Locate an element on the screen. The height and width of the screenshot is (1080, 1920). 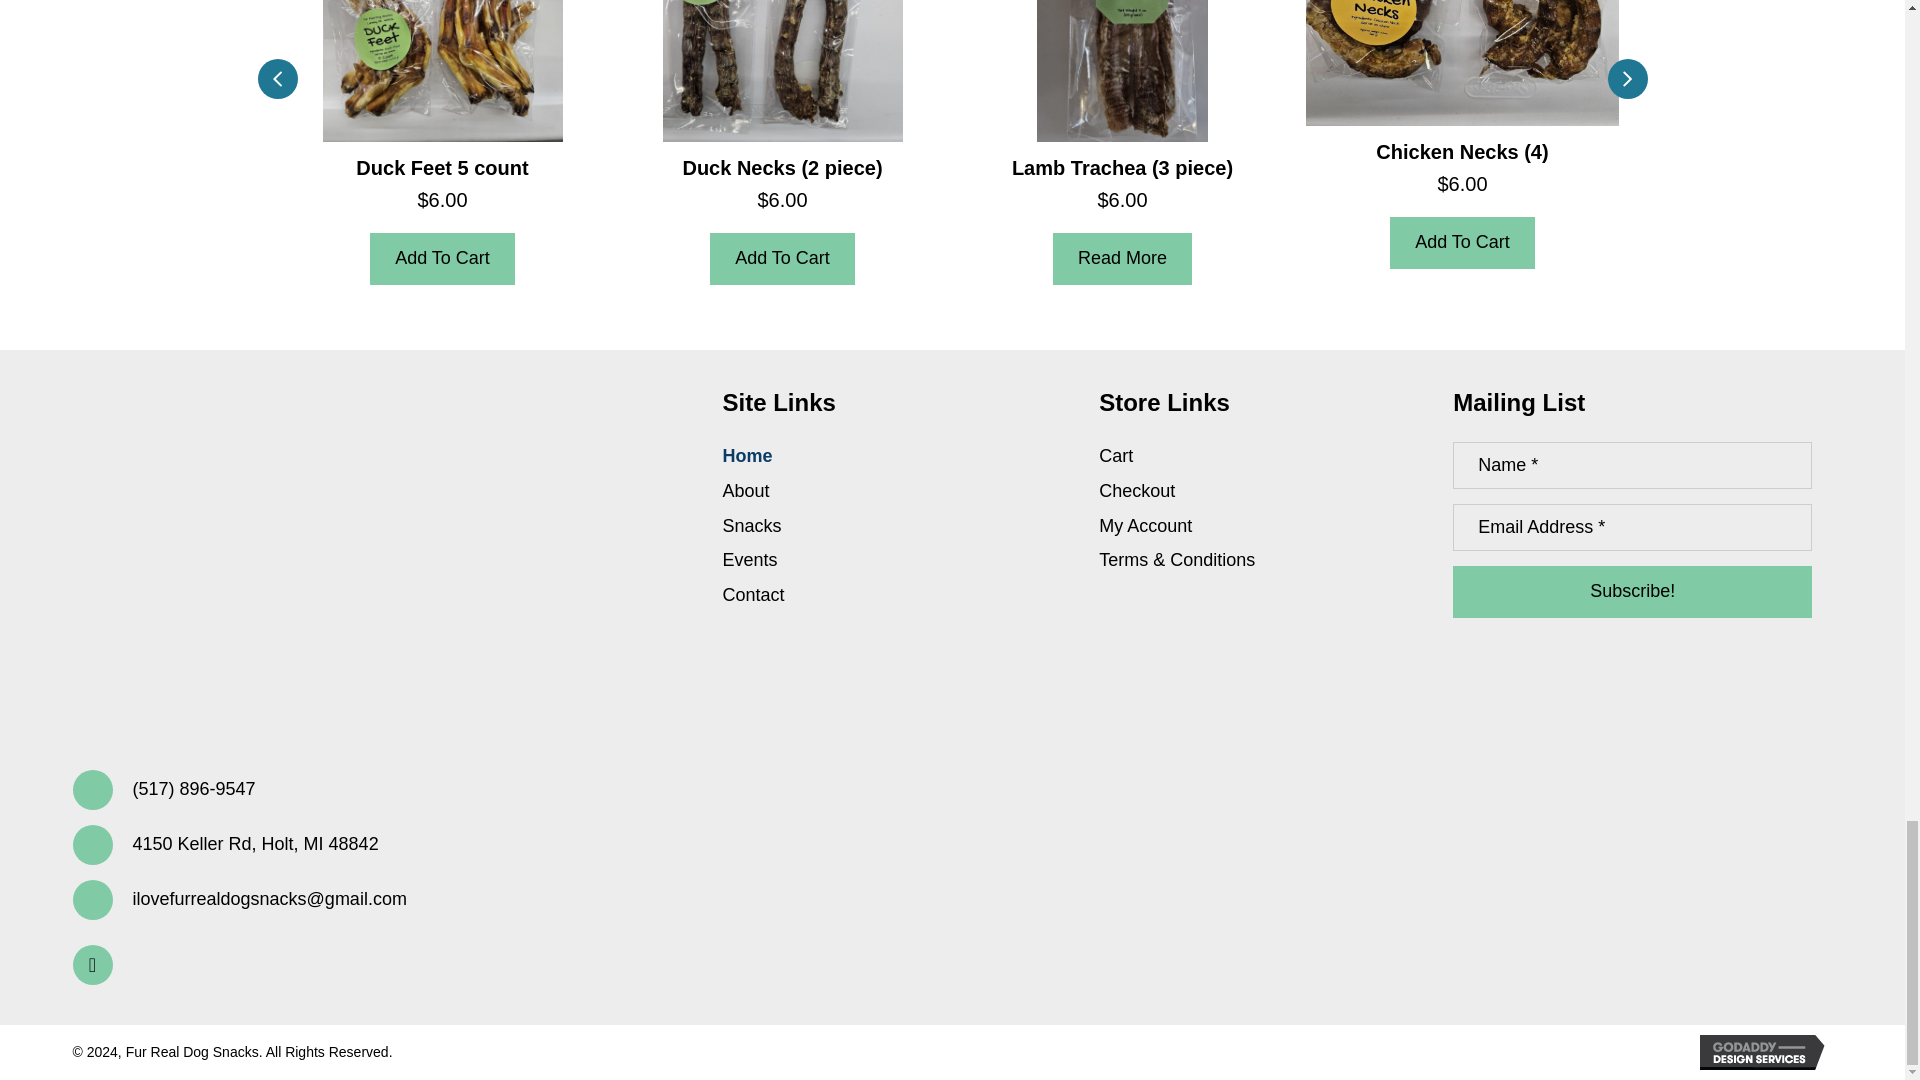
duck feet is located at coordinates (442, 70).